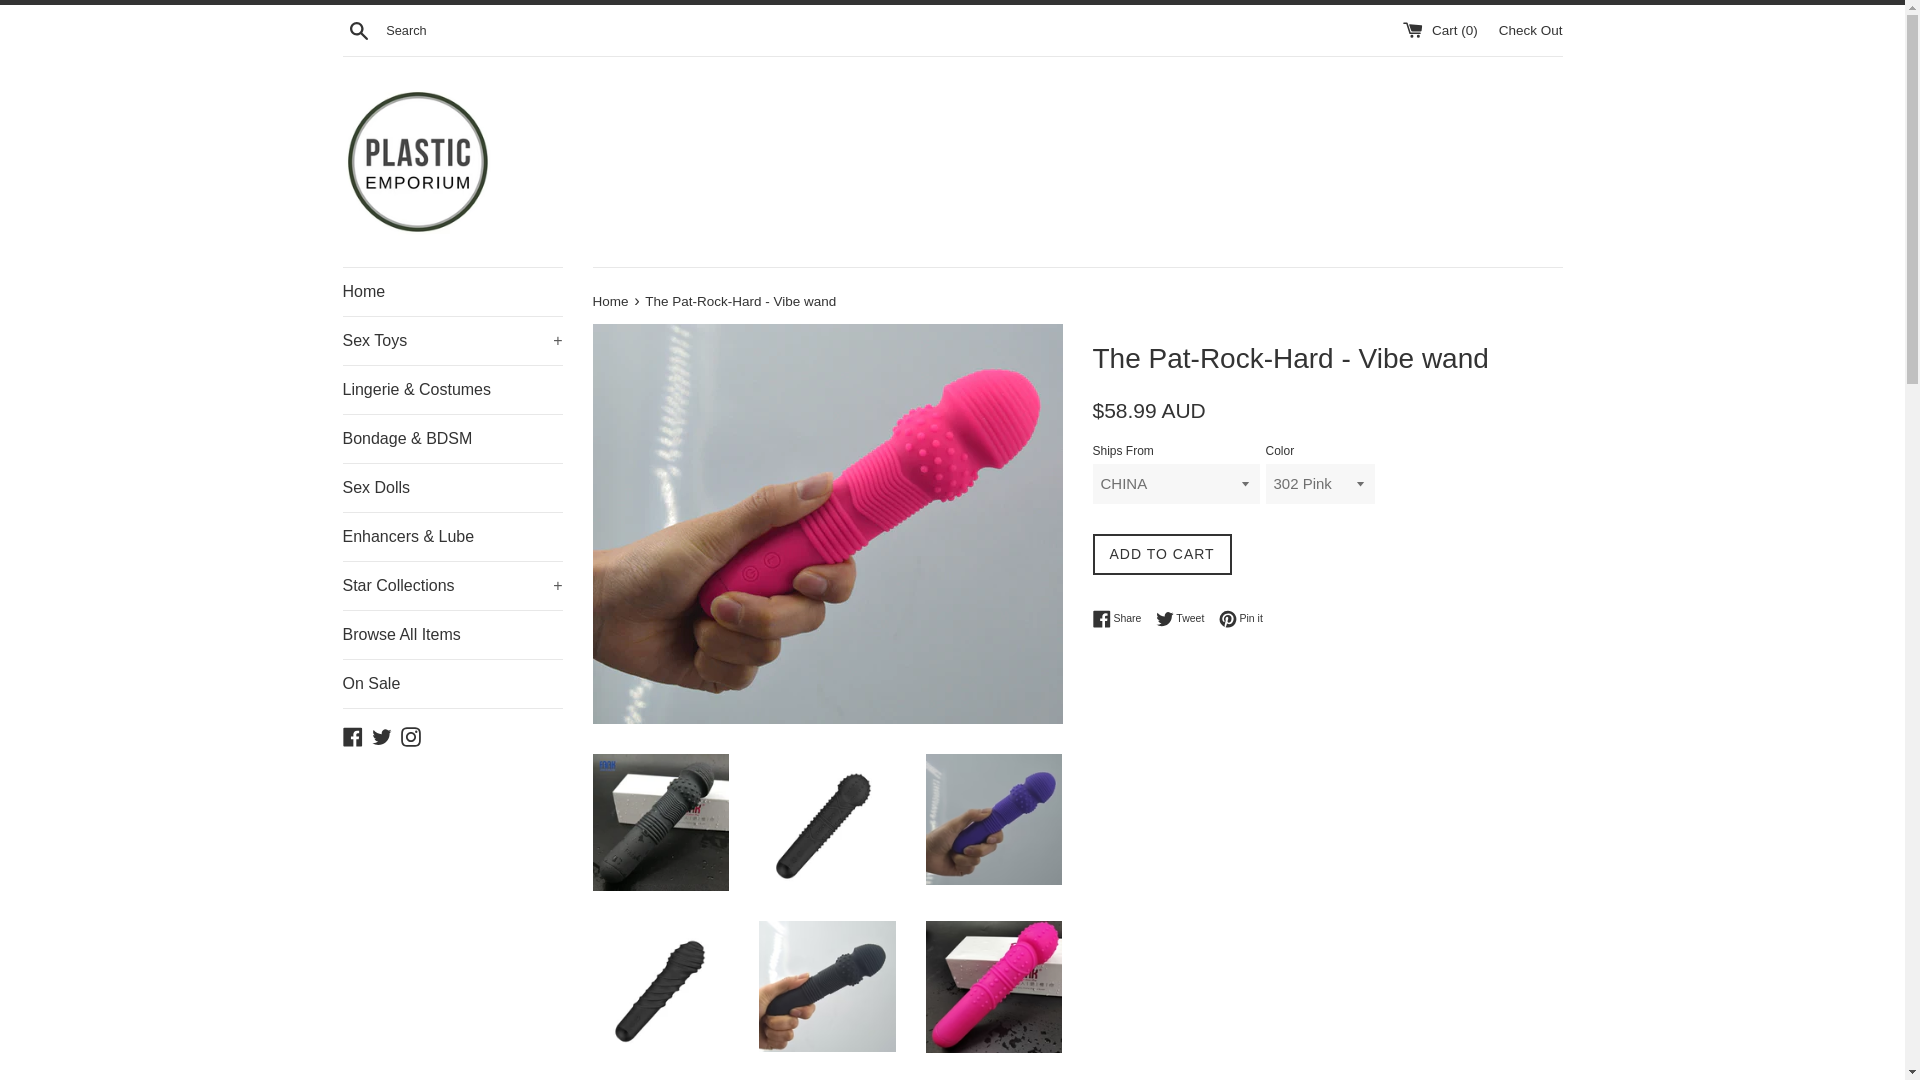 The height and width of the screenshot is (1080, 1920). What do you see at coordinates (1121, 618) in the screenshot?
I see `Share on Facebook` at bounding box center [1121, 618].